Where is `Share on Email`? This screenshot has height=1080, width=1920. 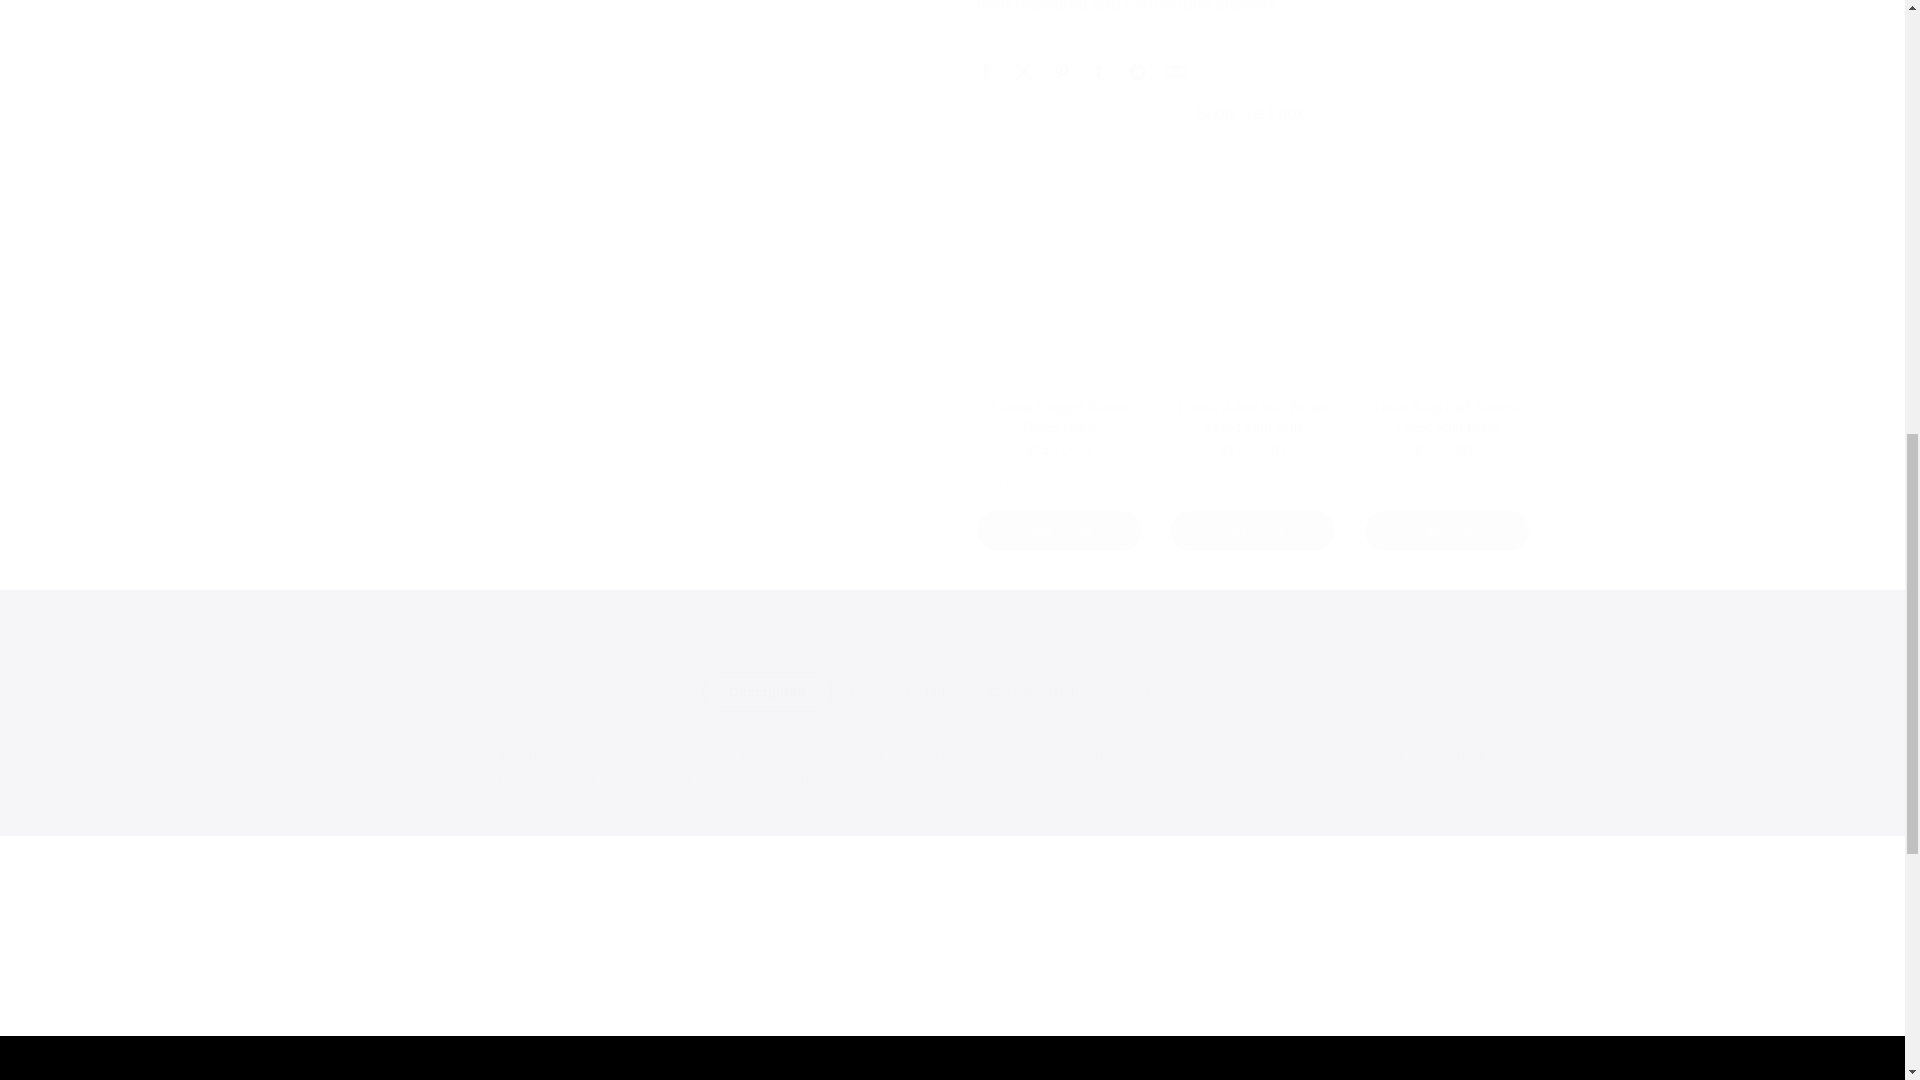
Share on Email is located at coordinates (1174, 72).